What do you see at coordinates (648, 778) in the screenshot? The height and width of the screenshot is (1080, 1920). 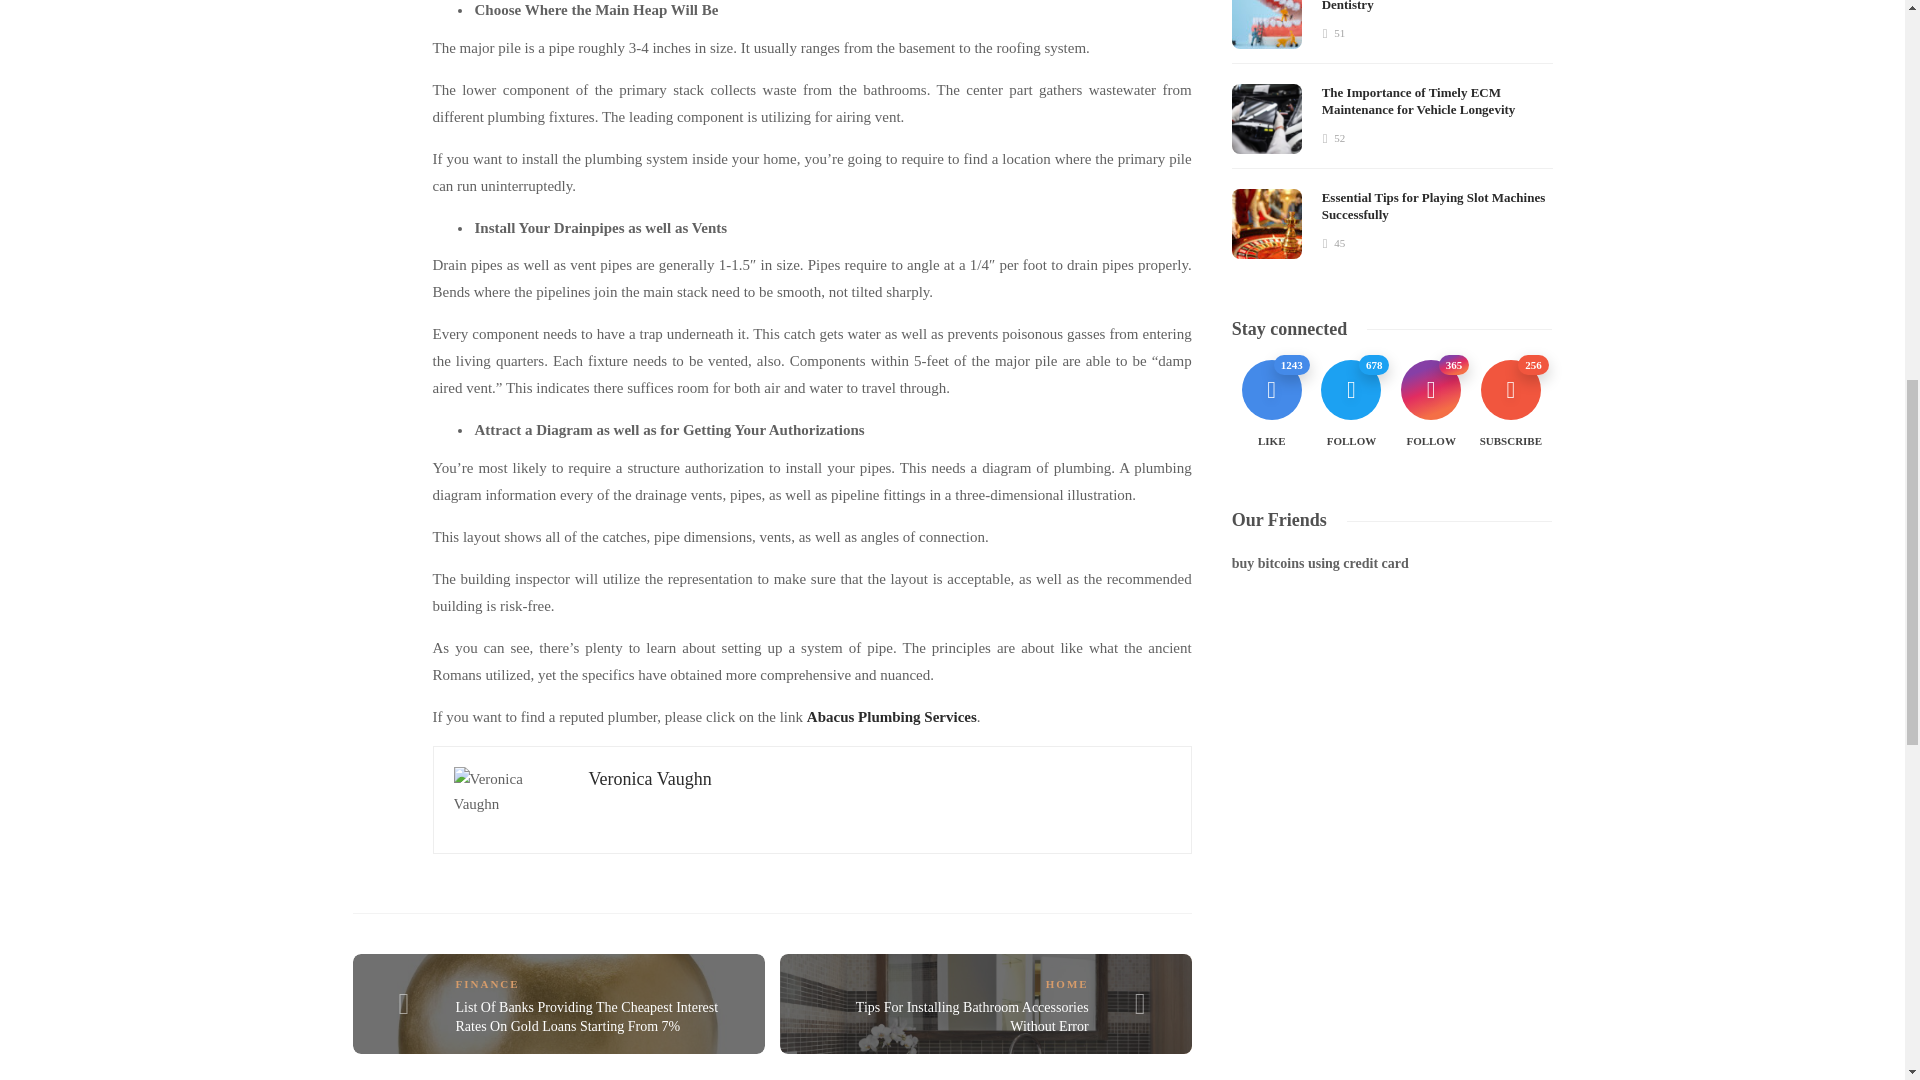 I see `Veronica Vaughn` at bounding box center [648, 778].